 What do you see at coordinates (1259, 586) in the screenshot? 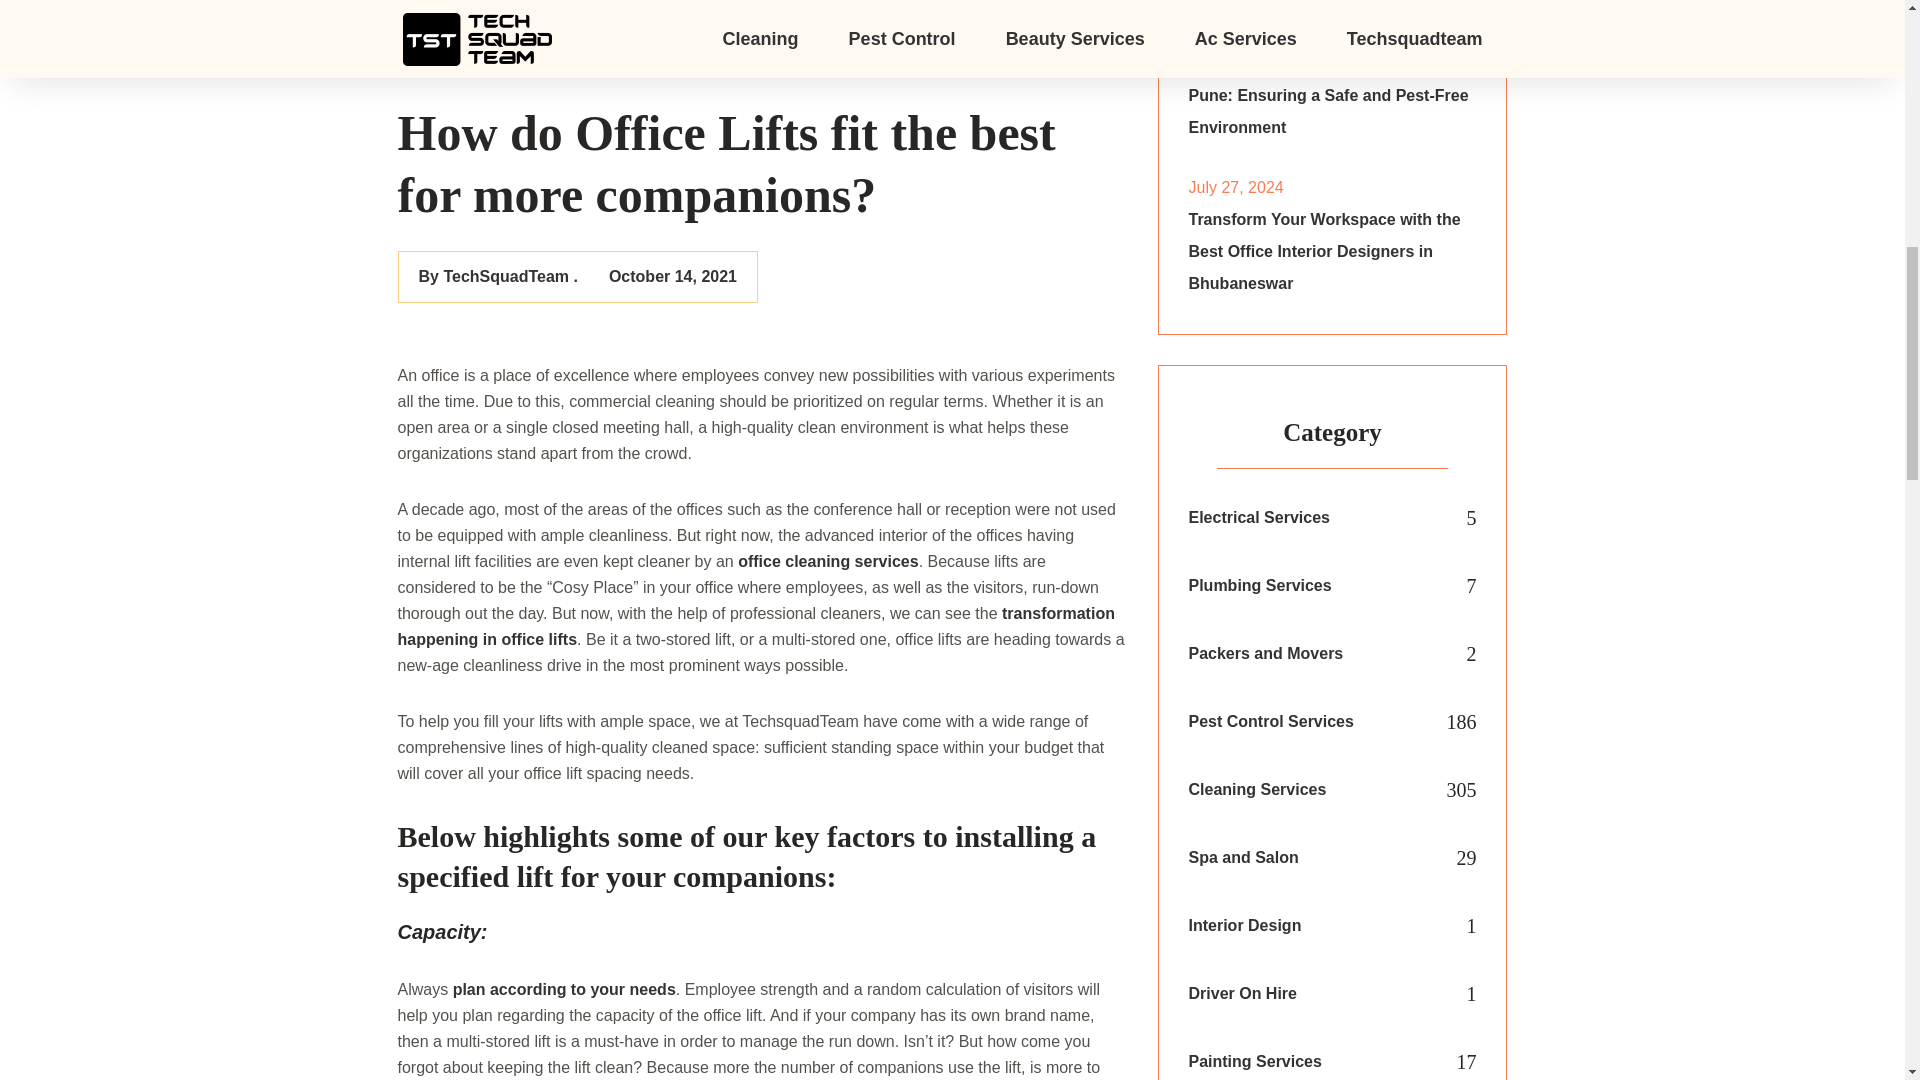
I see `Plumbing Services` at bounding box center [1259, 586].